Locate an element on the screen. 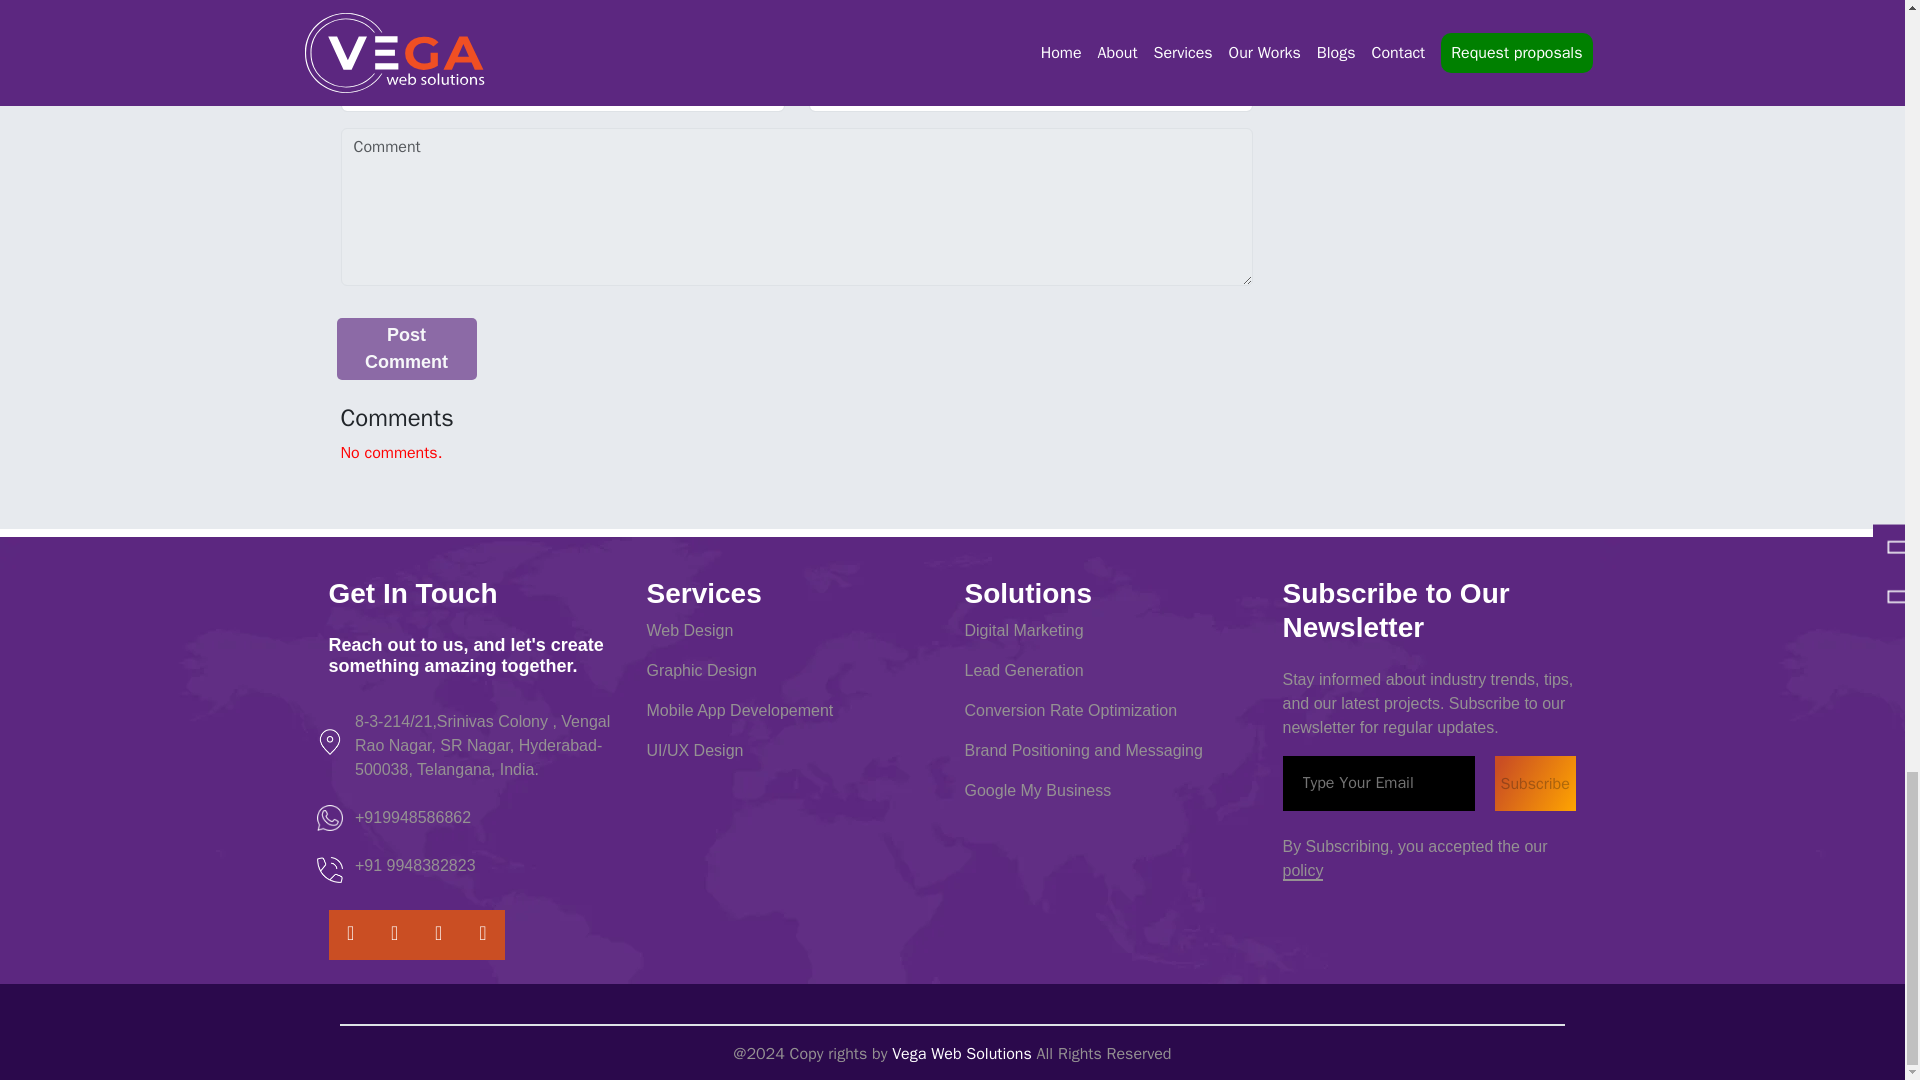 This screenshot has width=1920, height=1080. Mobile App Developement is located at coordinates (739, 710).